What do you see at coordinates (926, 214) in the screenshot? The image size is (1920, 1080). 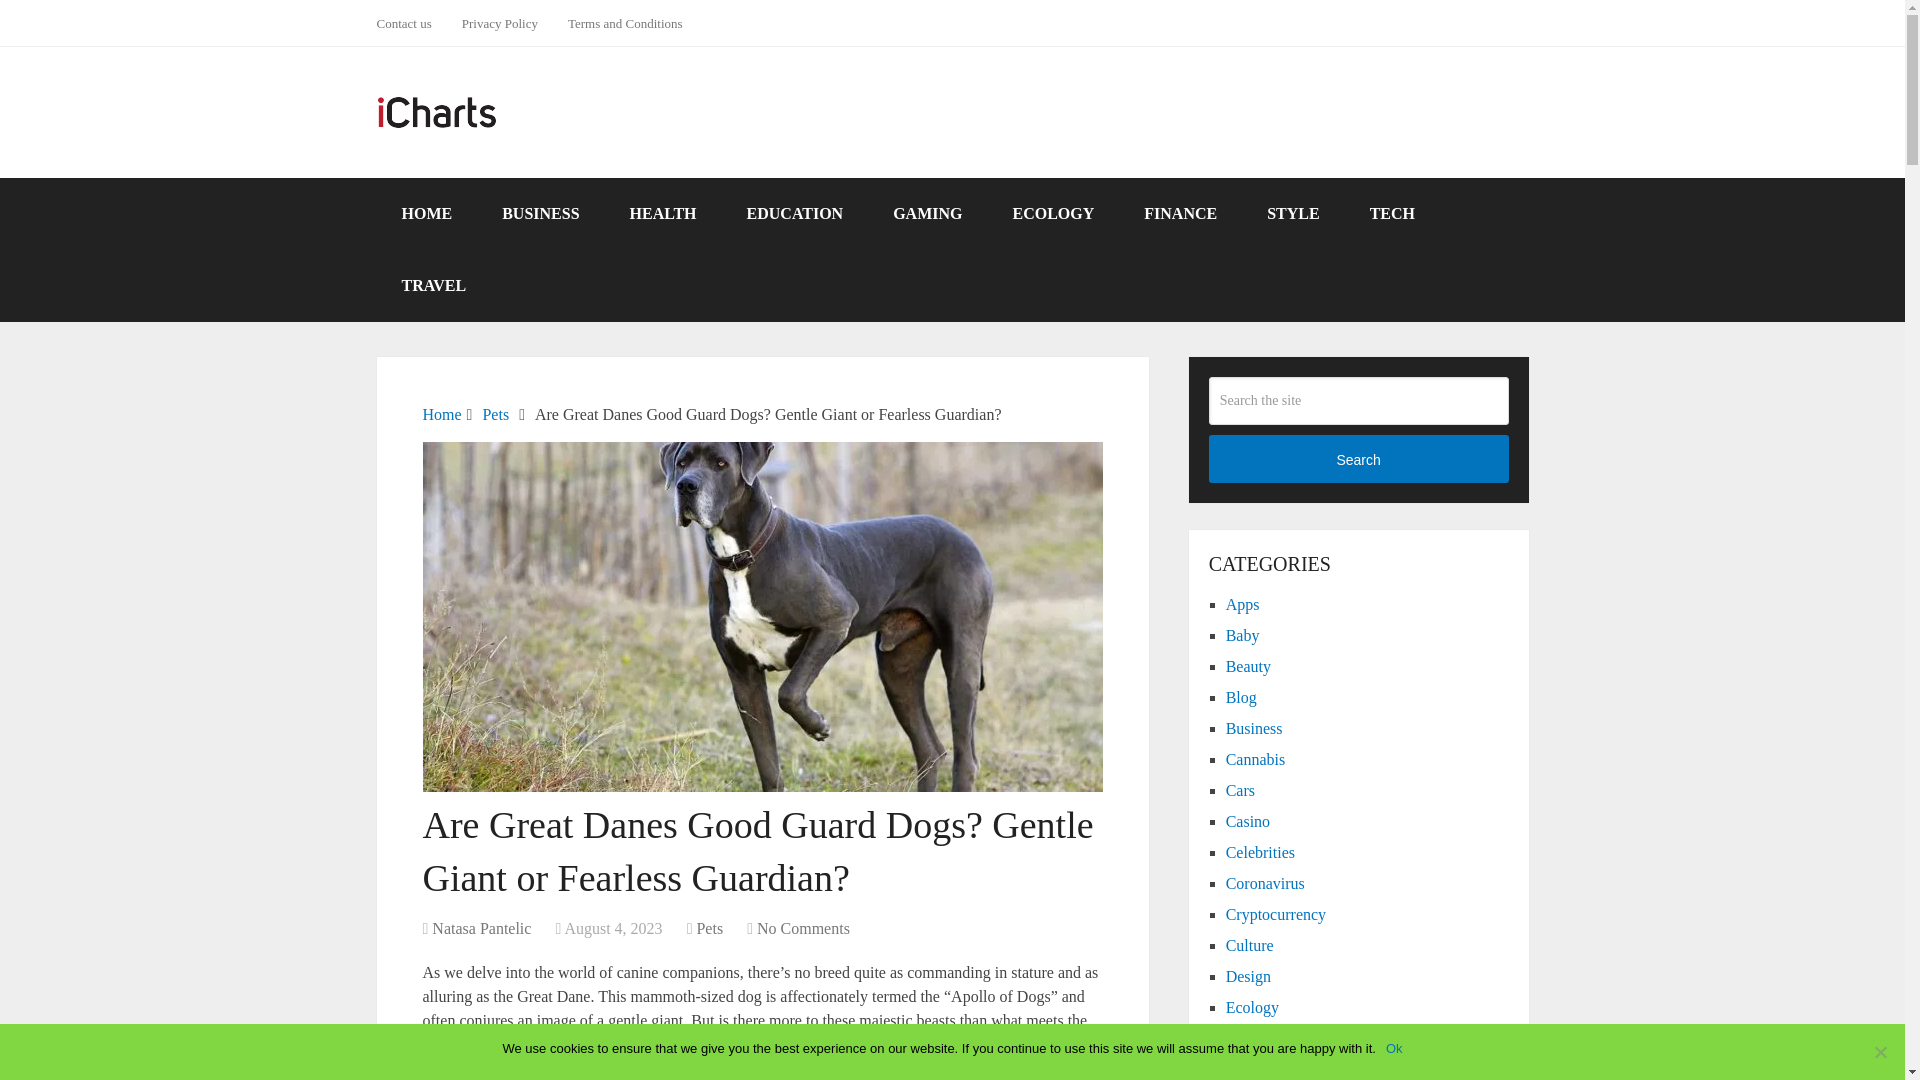 I see `GAMING` at bounding box center [926, 214].